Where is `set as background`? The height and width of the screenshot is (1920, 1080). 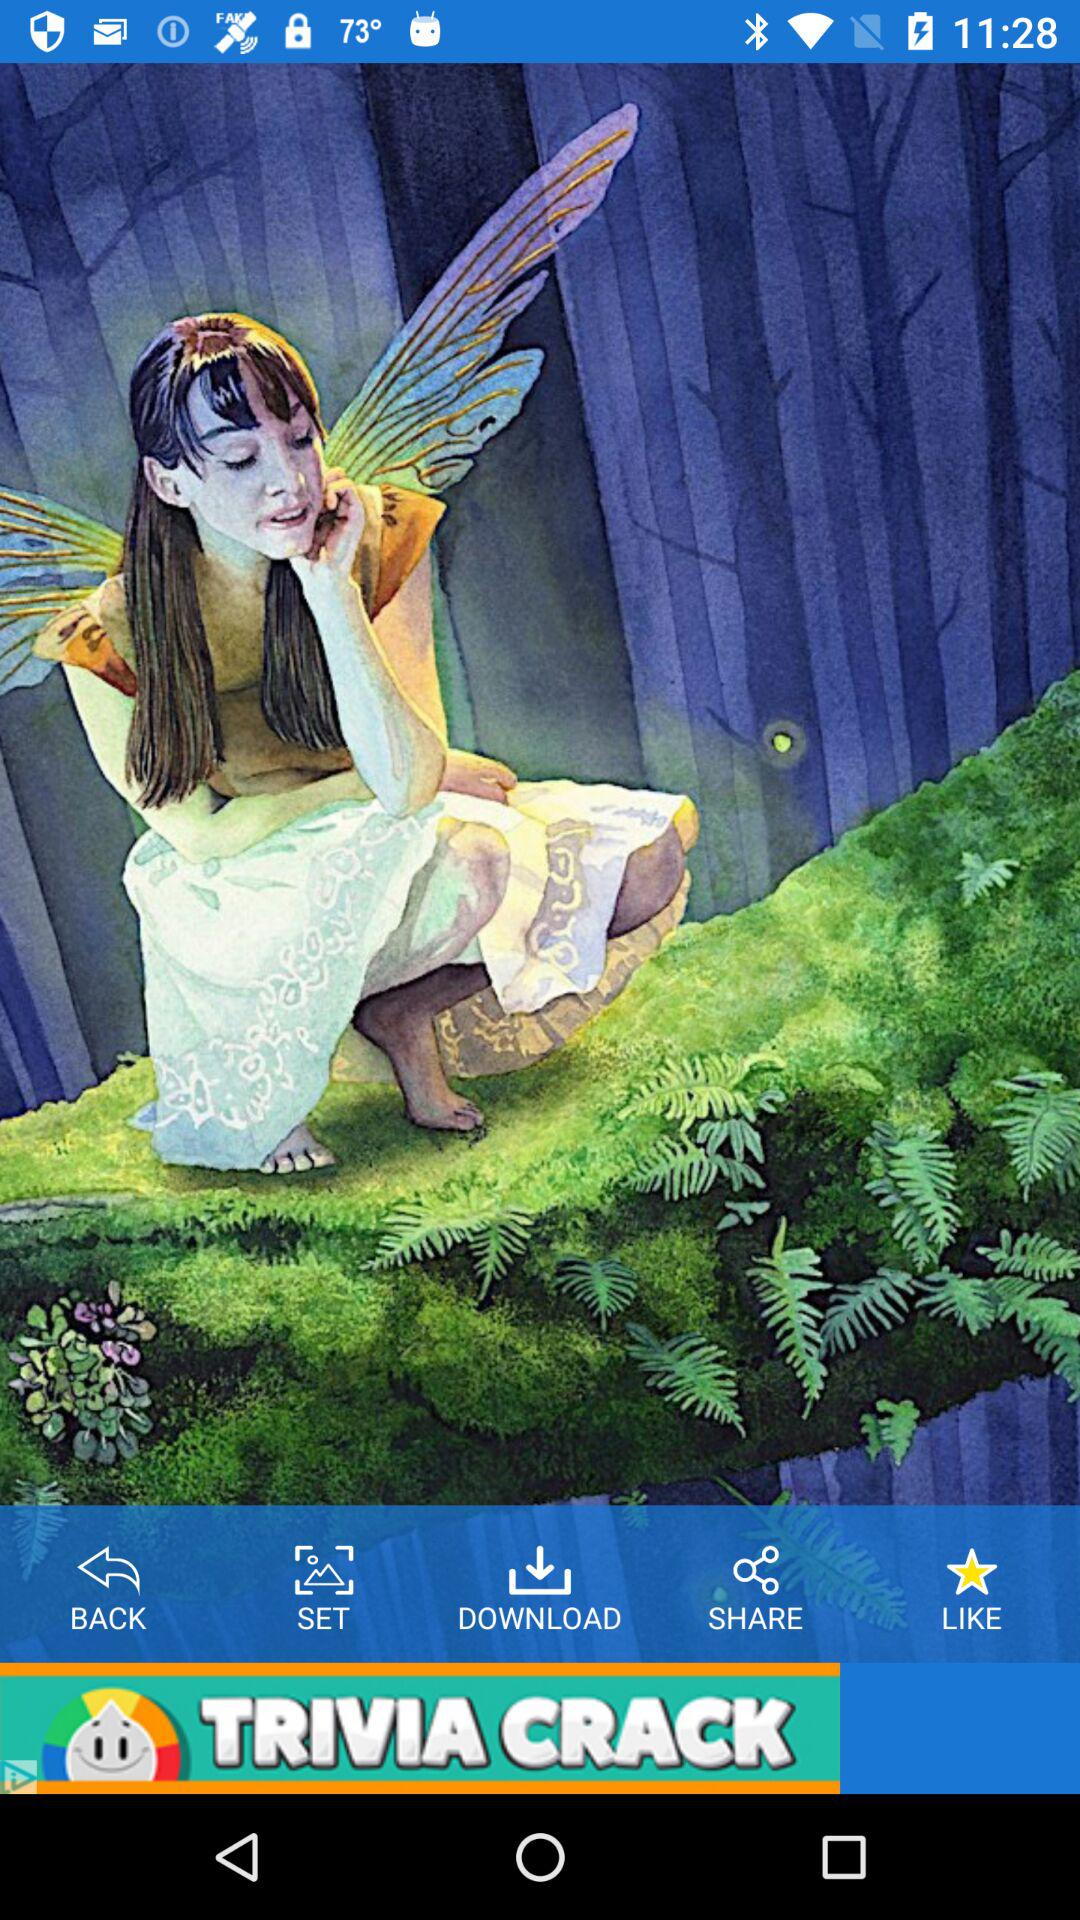 set as background is located at coordinates (324, 1563).